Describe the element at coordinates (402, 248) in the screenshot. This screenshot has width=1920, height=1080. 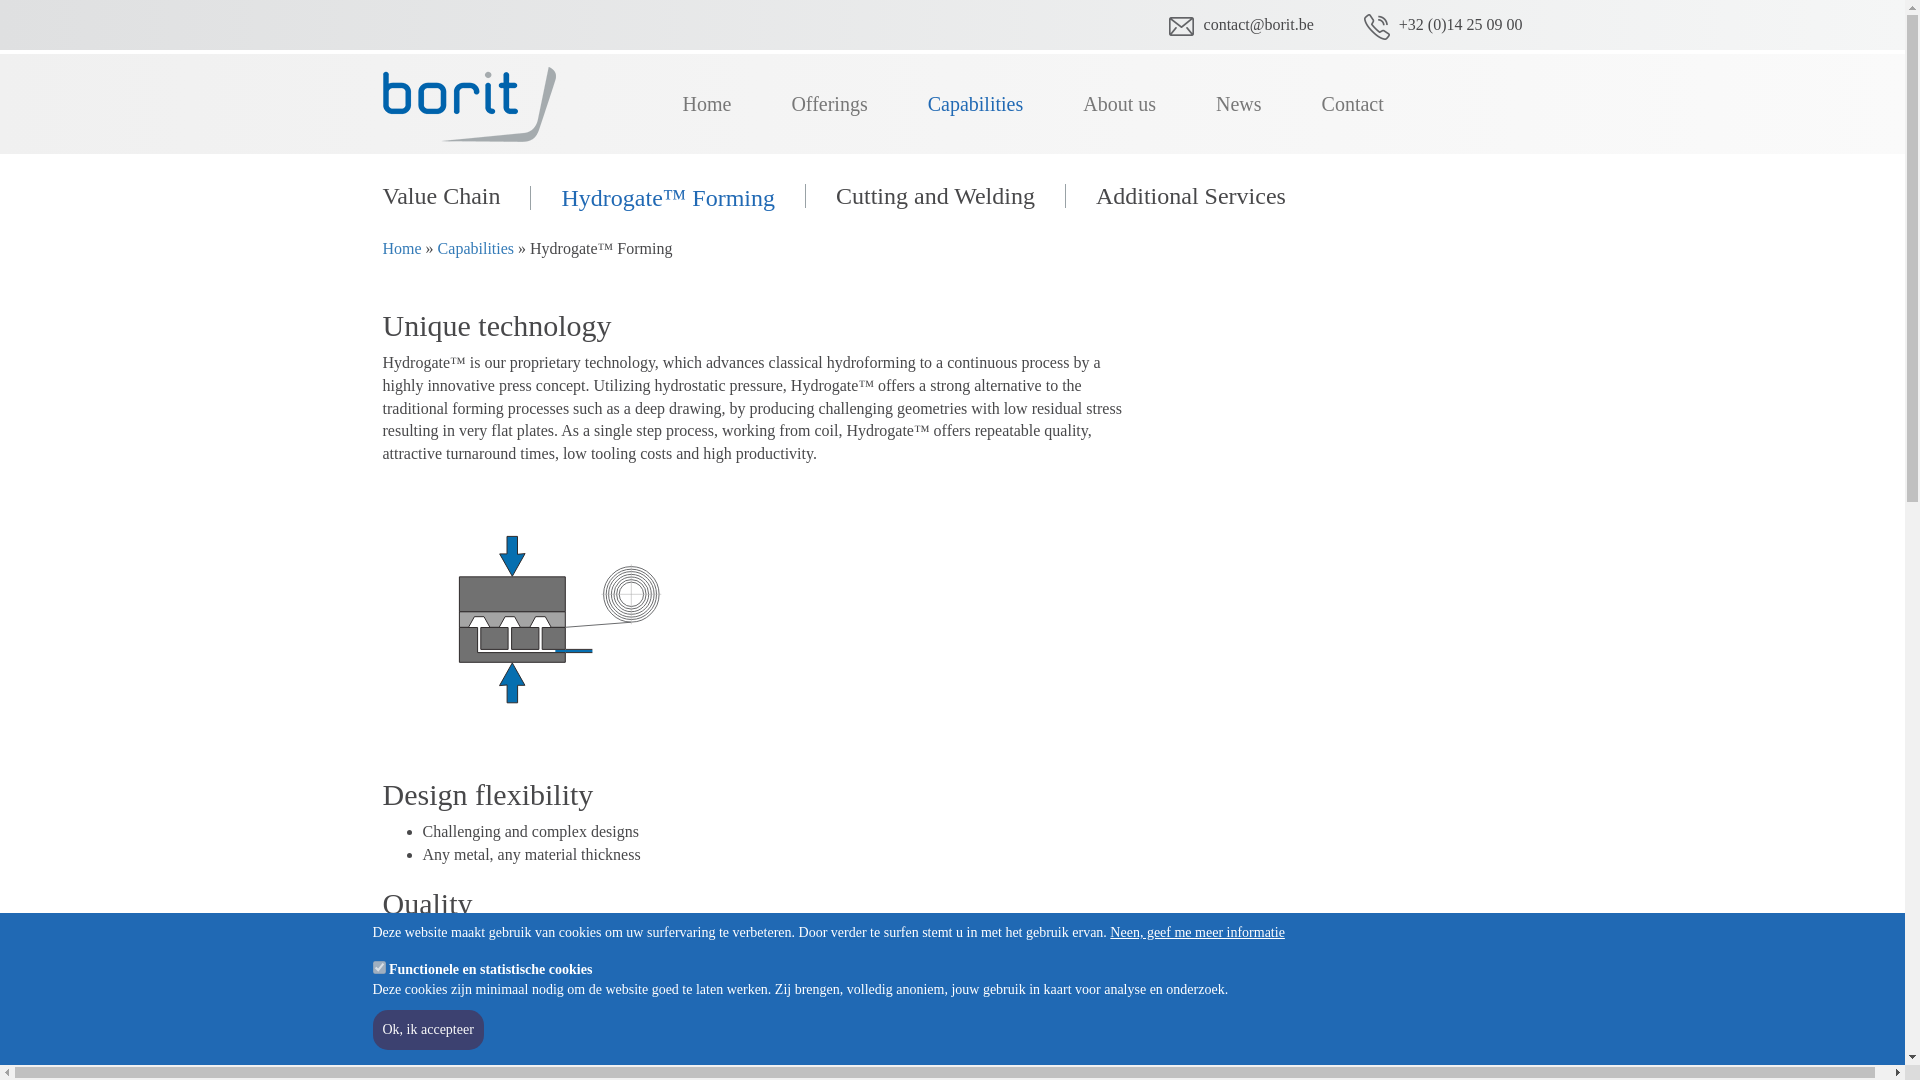
I see `Home` at that location.